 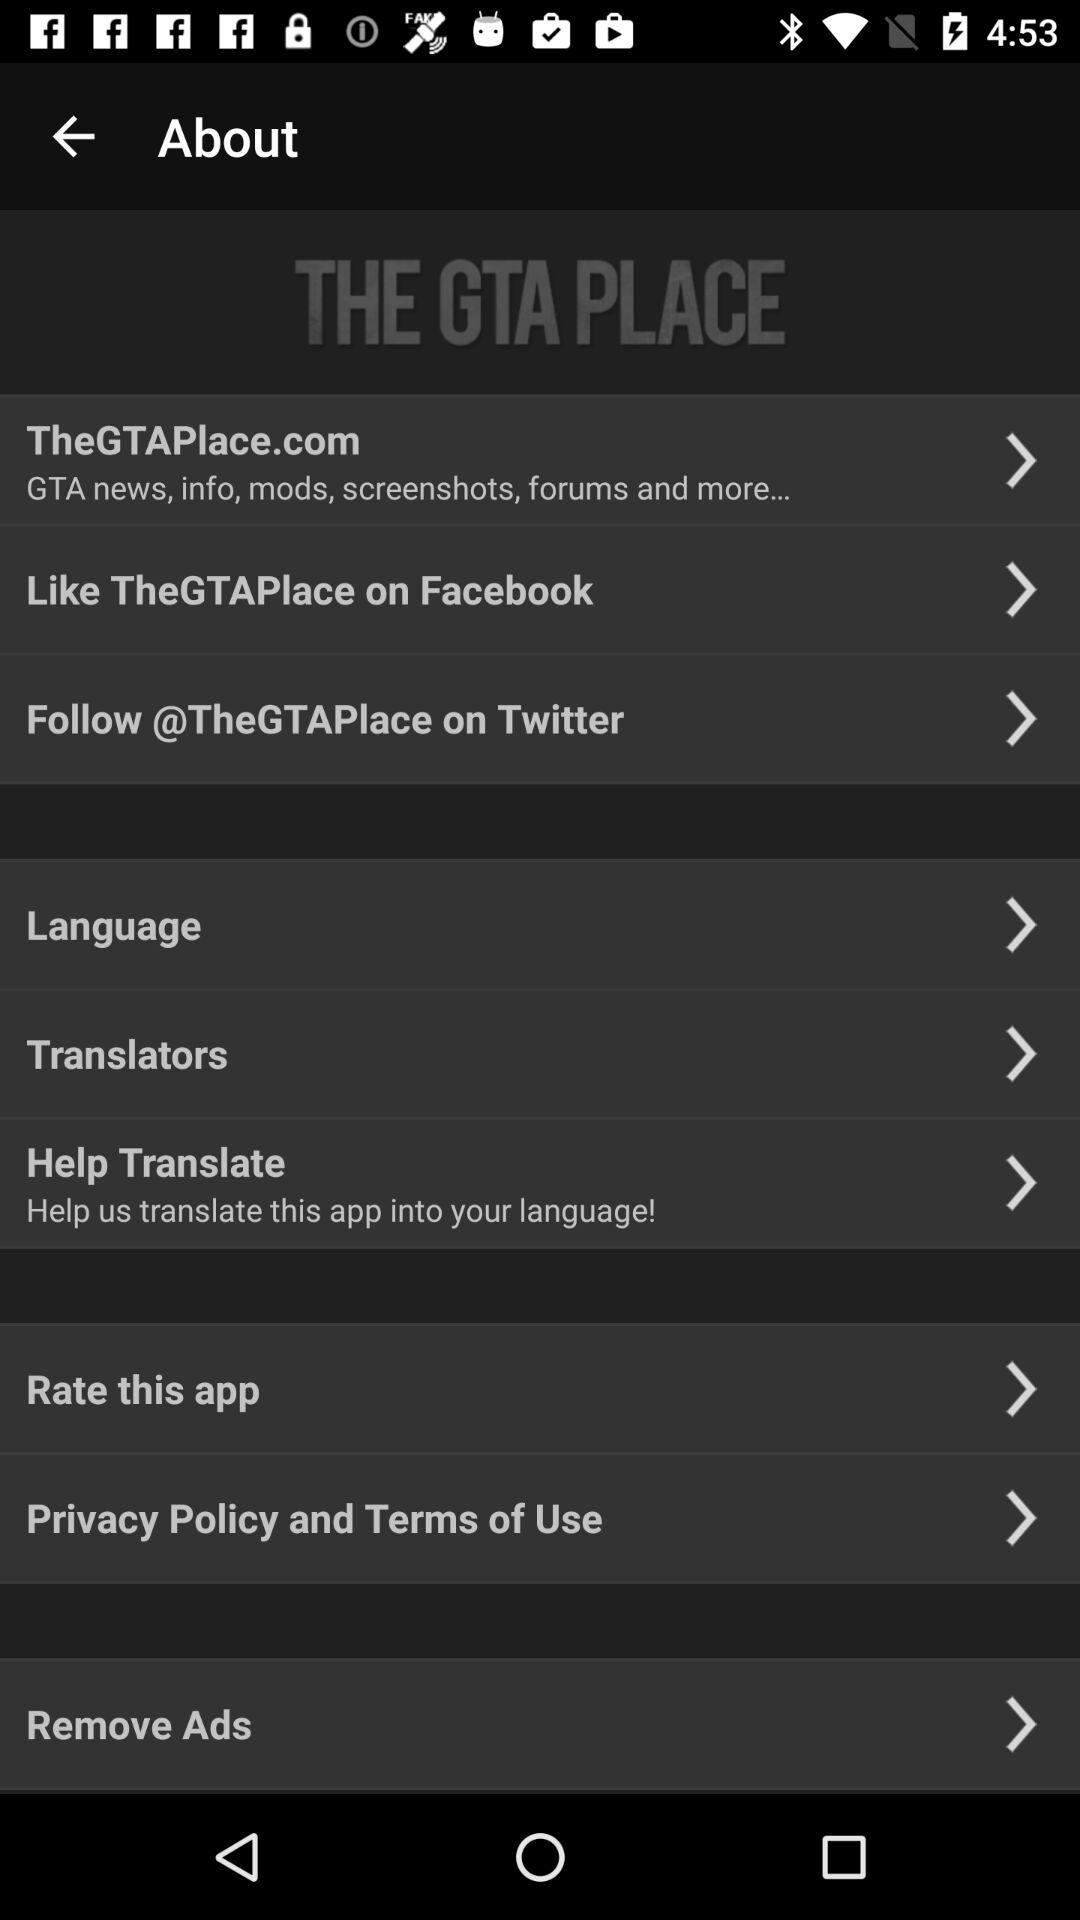 What do you see at coordinates (139, 1724) in the screenshot?
I see `click icon below privacy policy and item` at bounding box center [139, 1724].